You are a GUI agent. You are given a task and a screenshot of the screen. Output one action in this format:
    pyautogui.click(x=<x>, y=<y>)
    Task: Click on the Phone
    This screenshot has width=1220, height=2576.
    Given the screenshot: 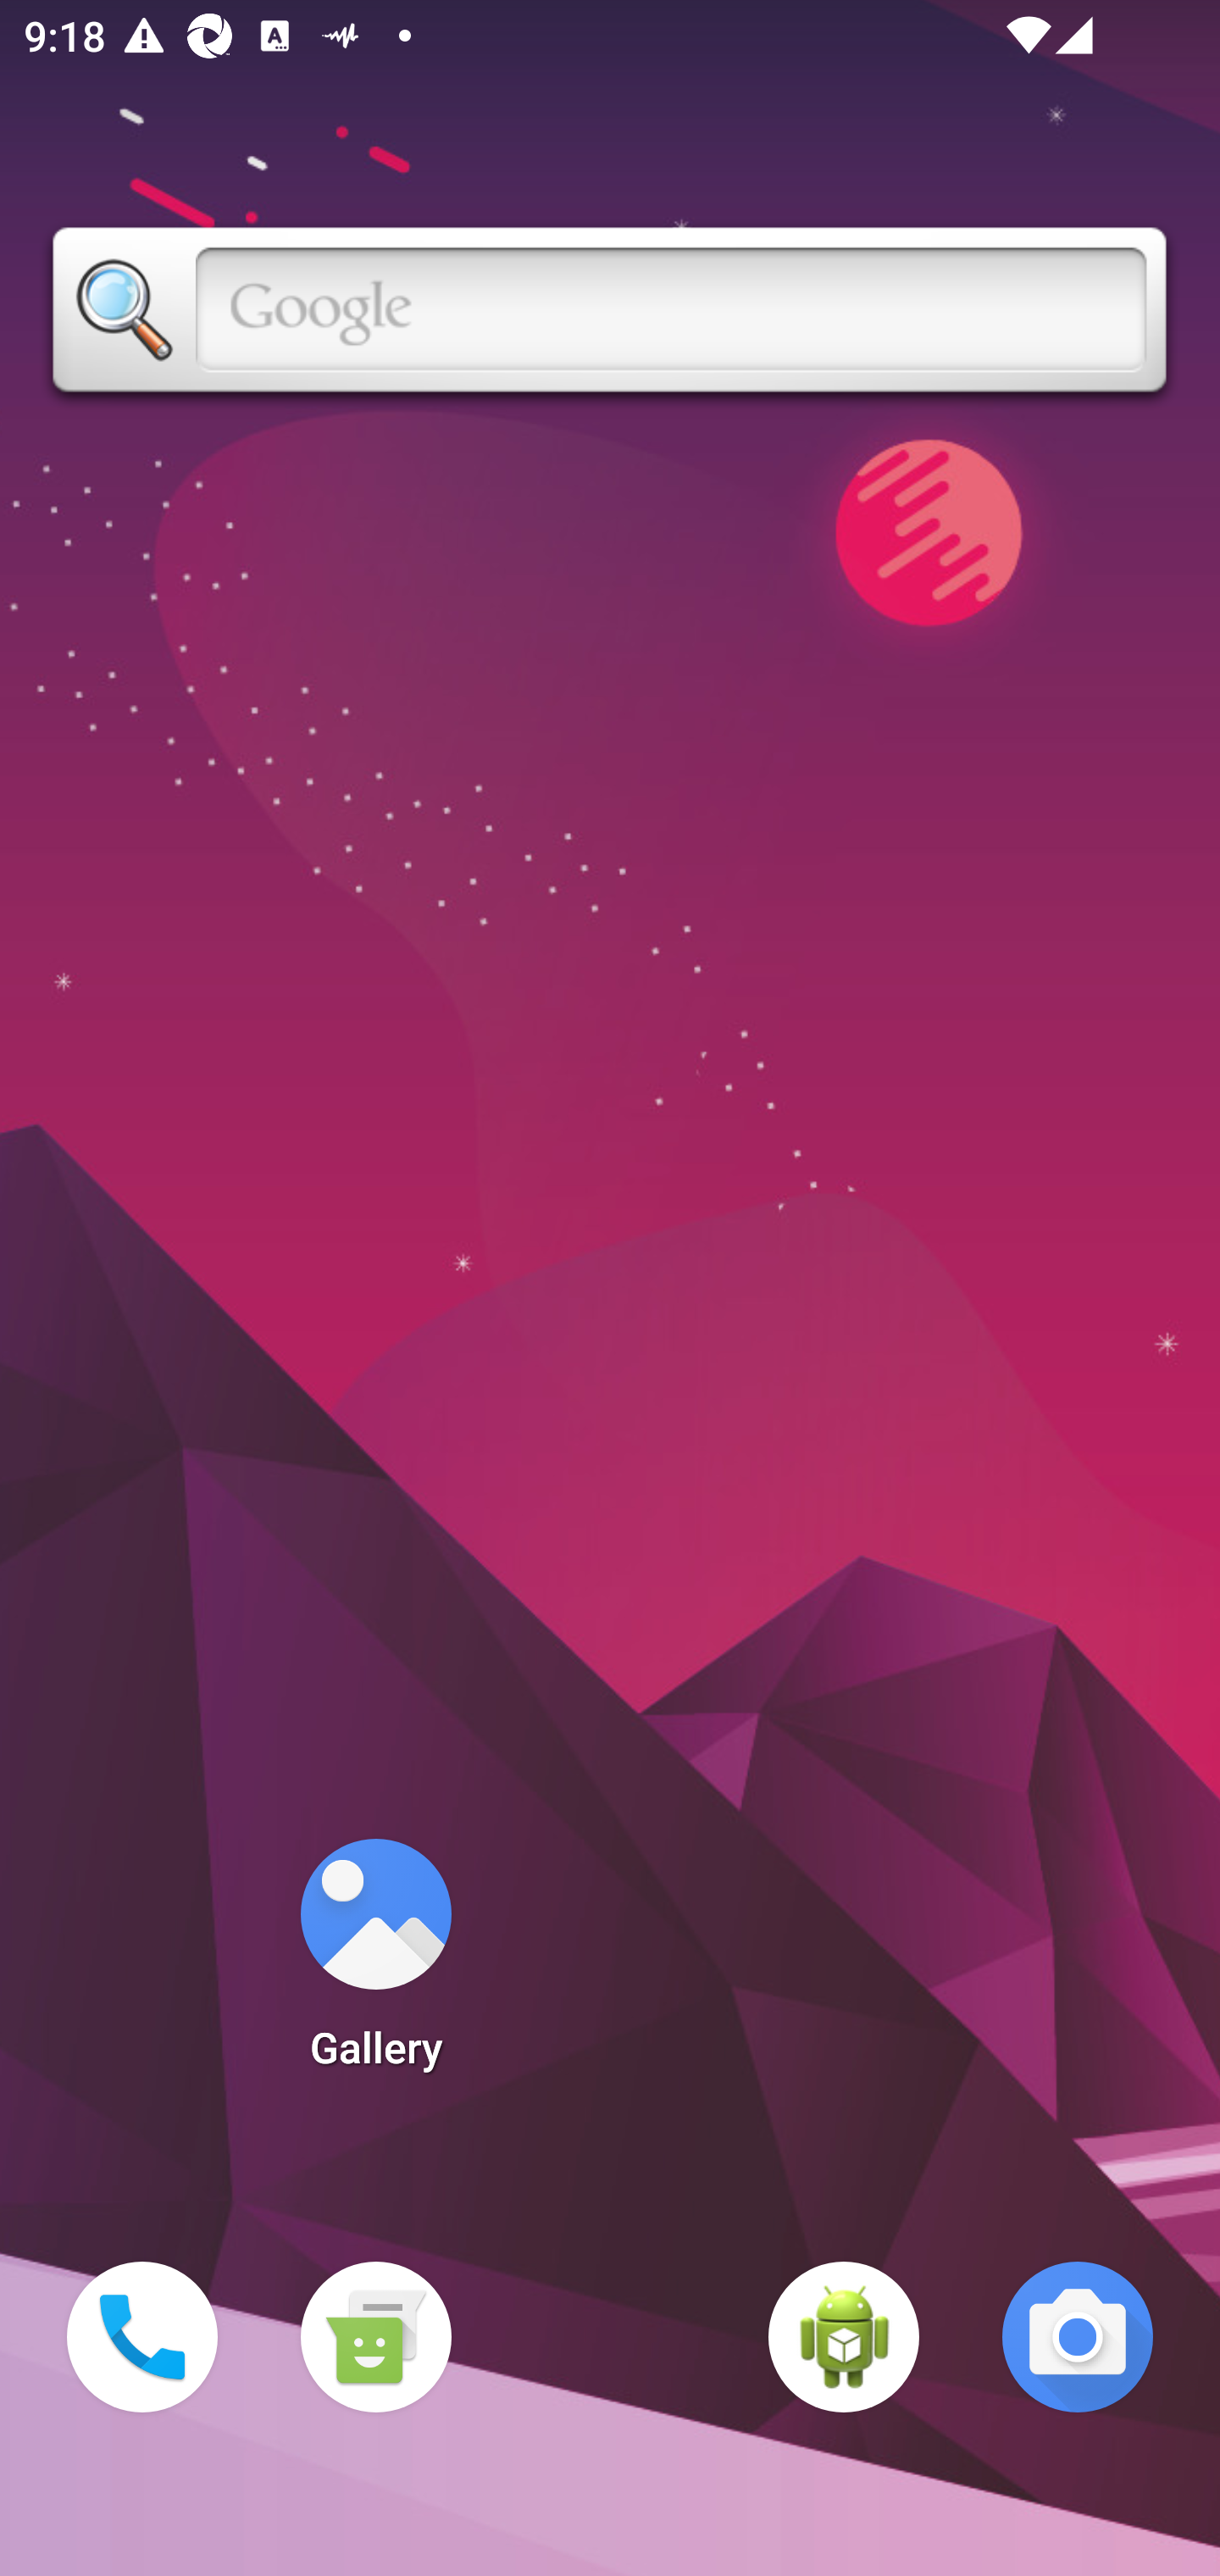 What is the action you would take?
    pyautogui.click(x=142, y=2337)
    